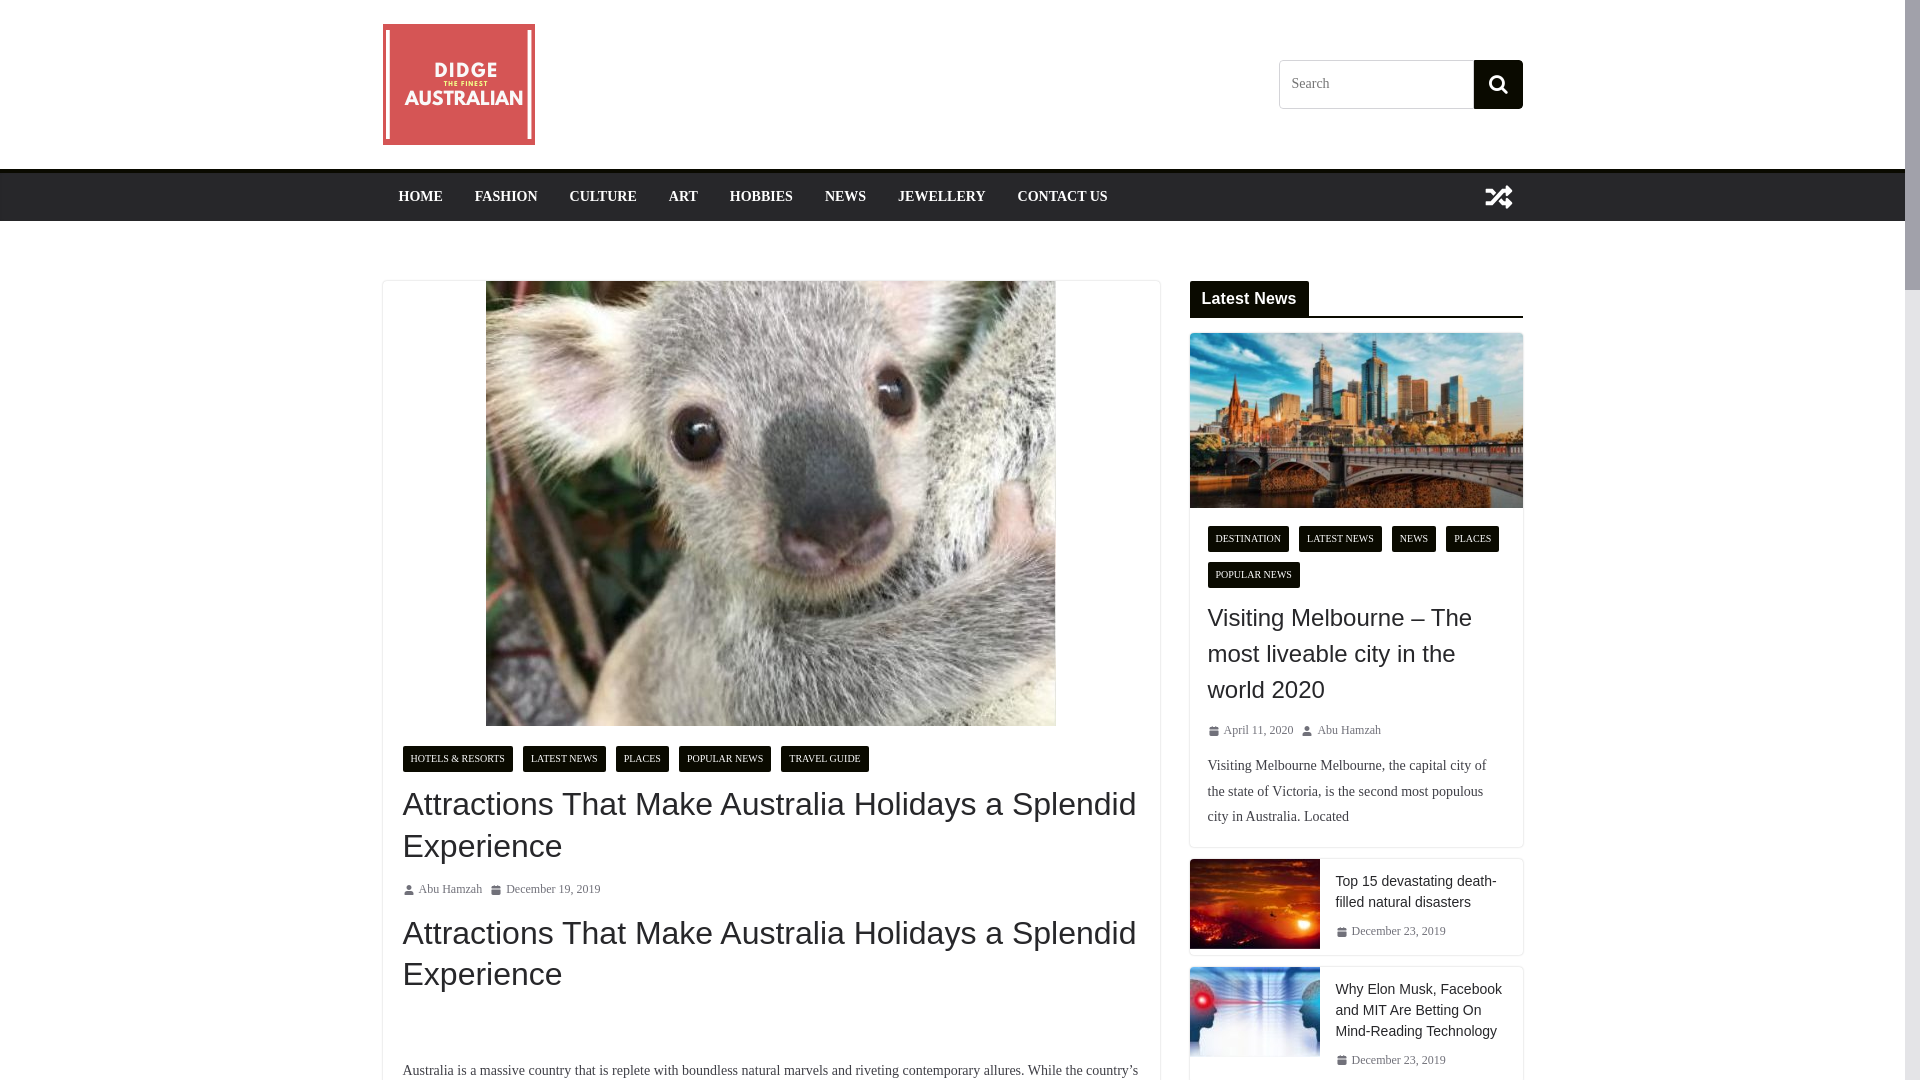 Image resolution: width=1920 pixels, height=1080 pixels. I want to click on HOBBIES, so click(762, 197).